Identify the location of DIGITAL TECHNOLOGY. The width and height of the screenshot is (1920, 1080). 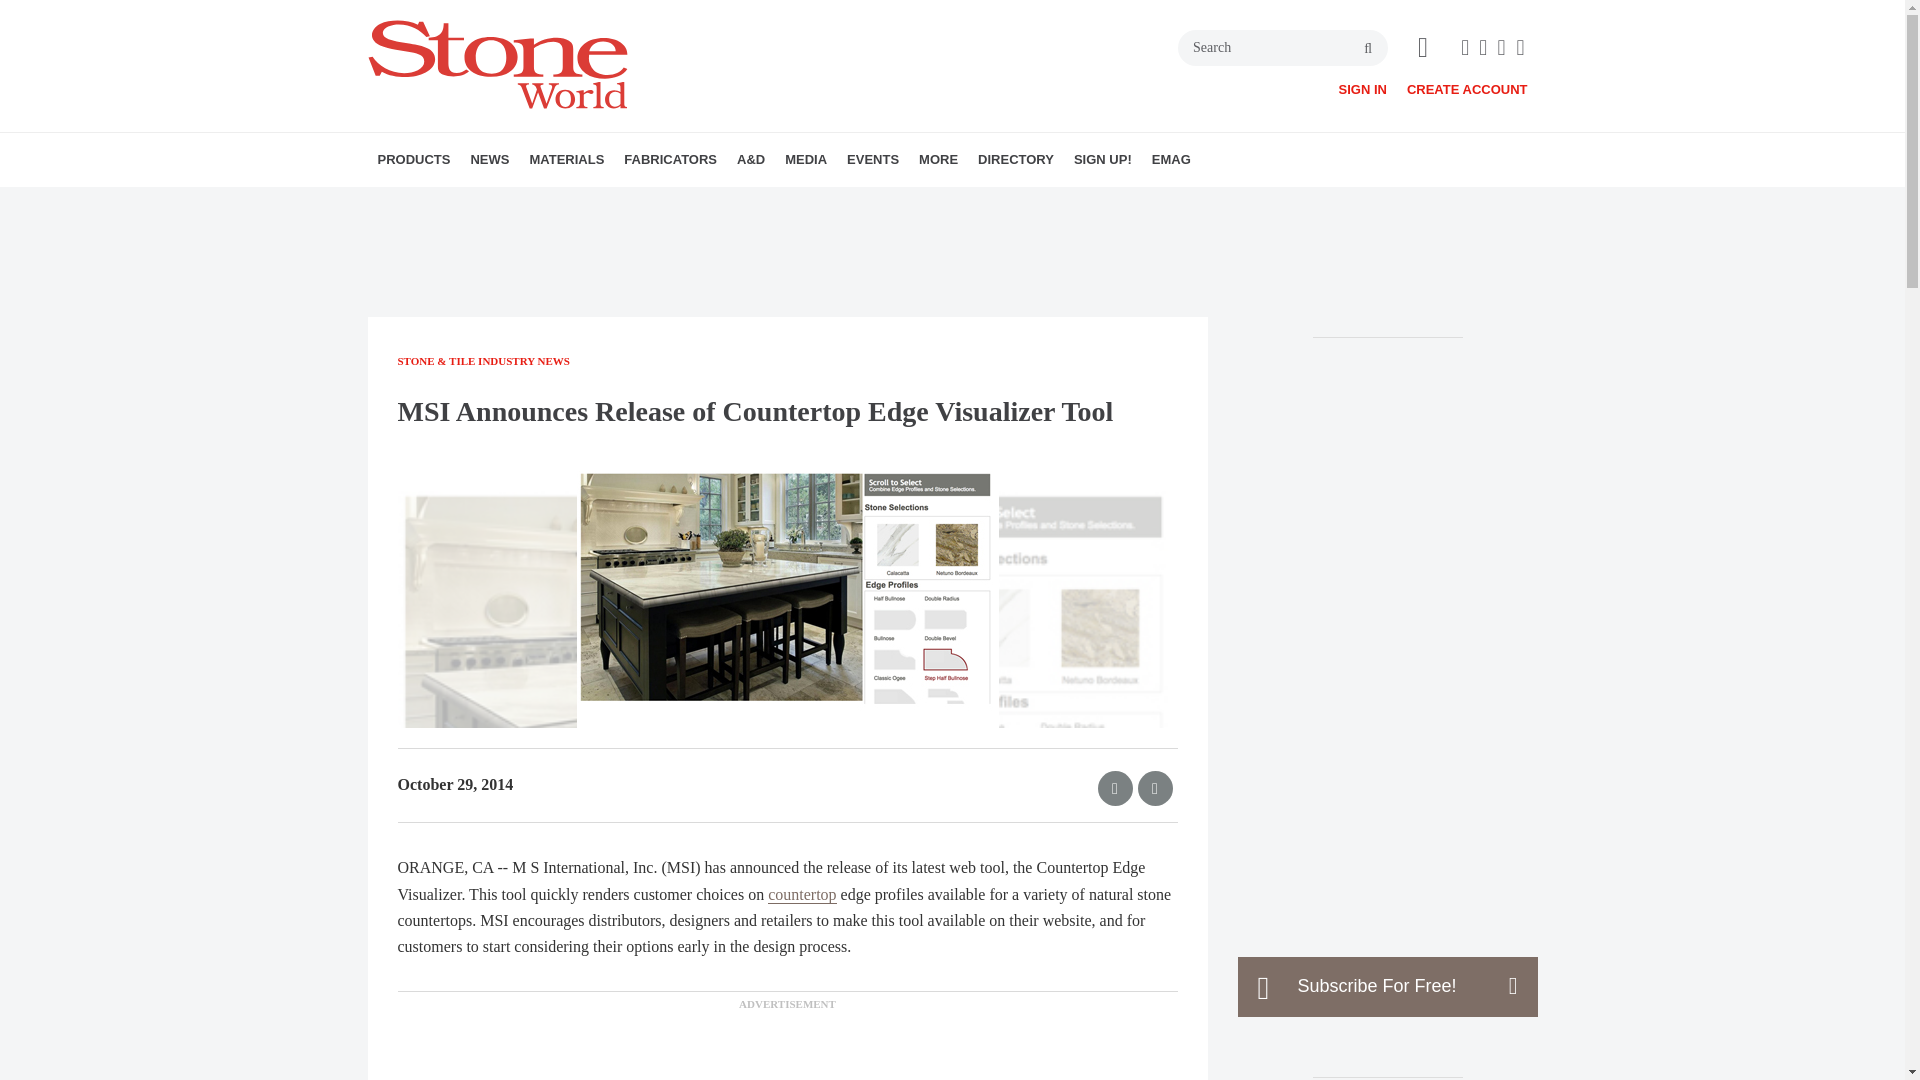
(502, 203).